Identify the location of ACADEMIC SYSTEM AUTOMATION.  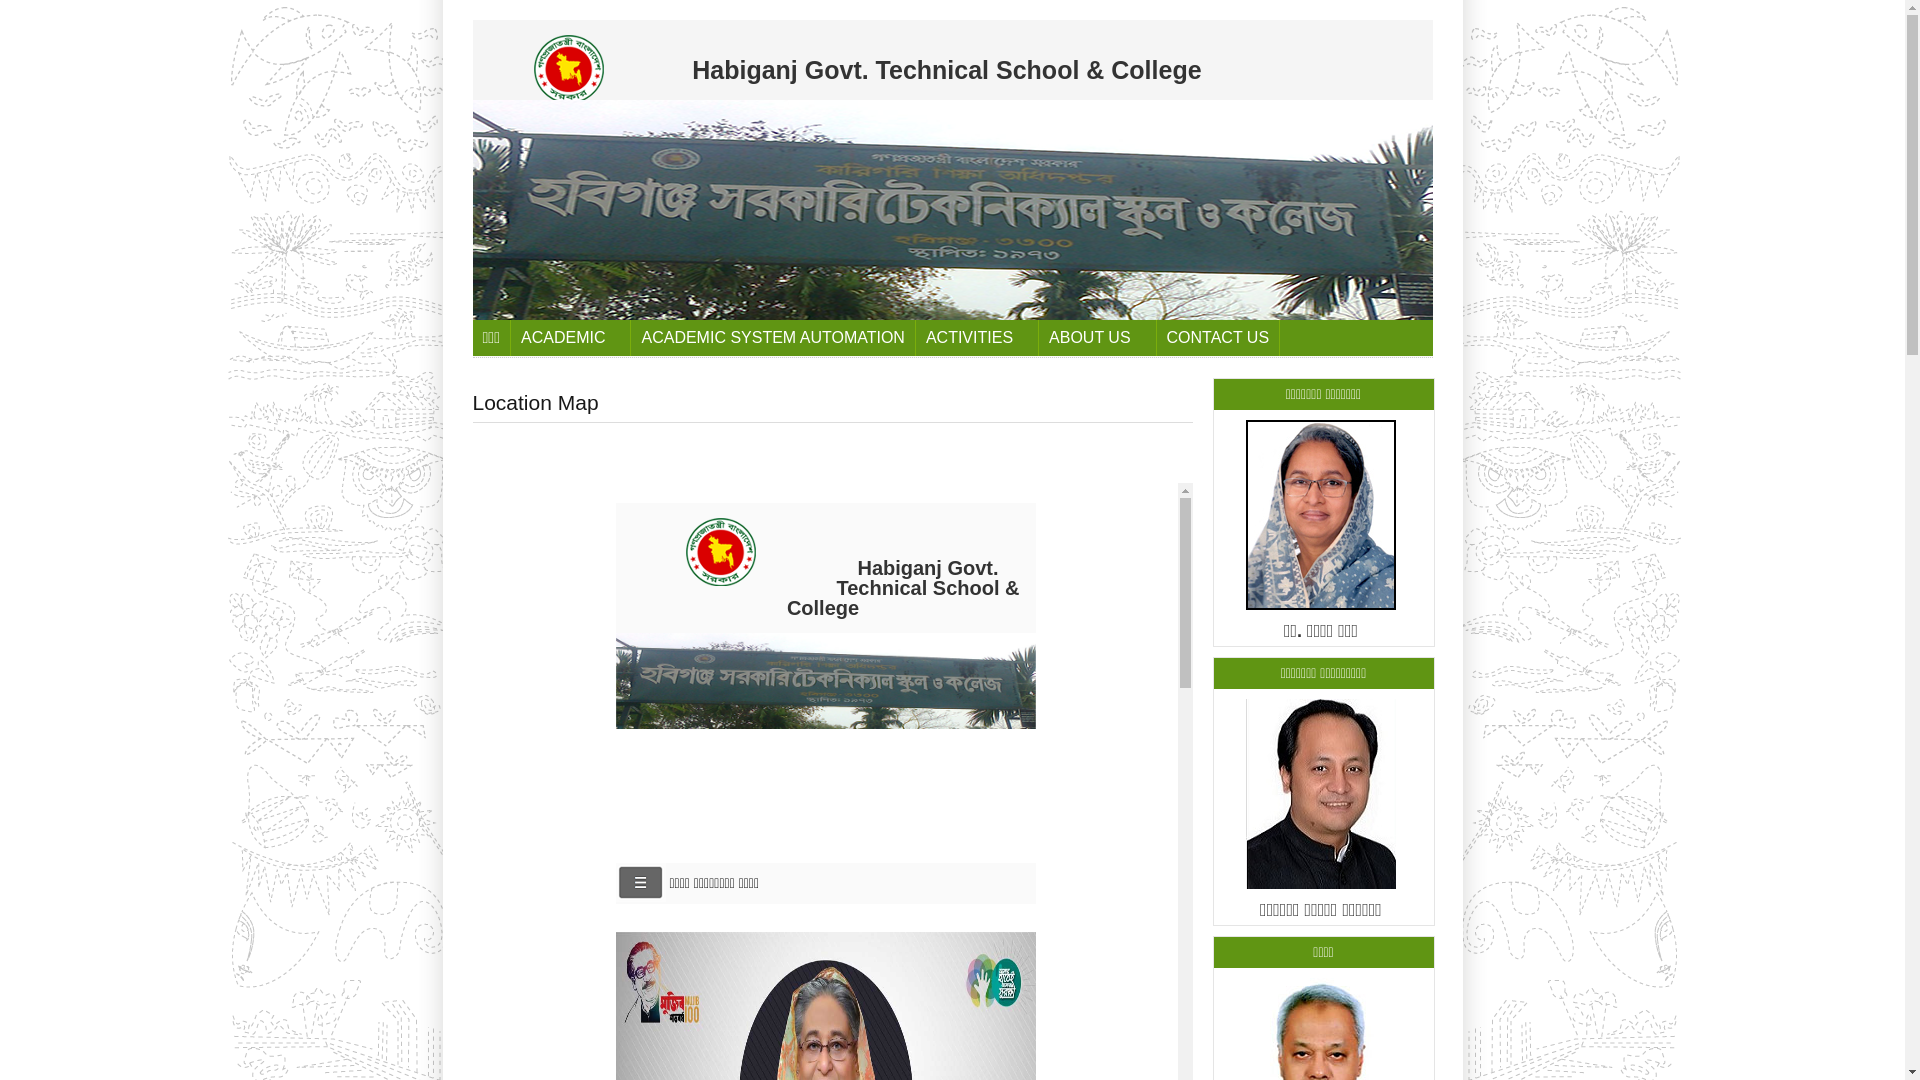
(773, 338).